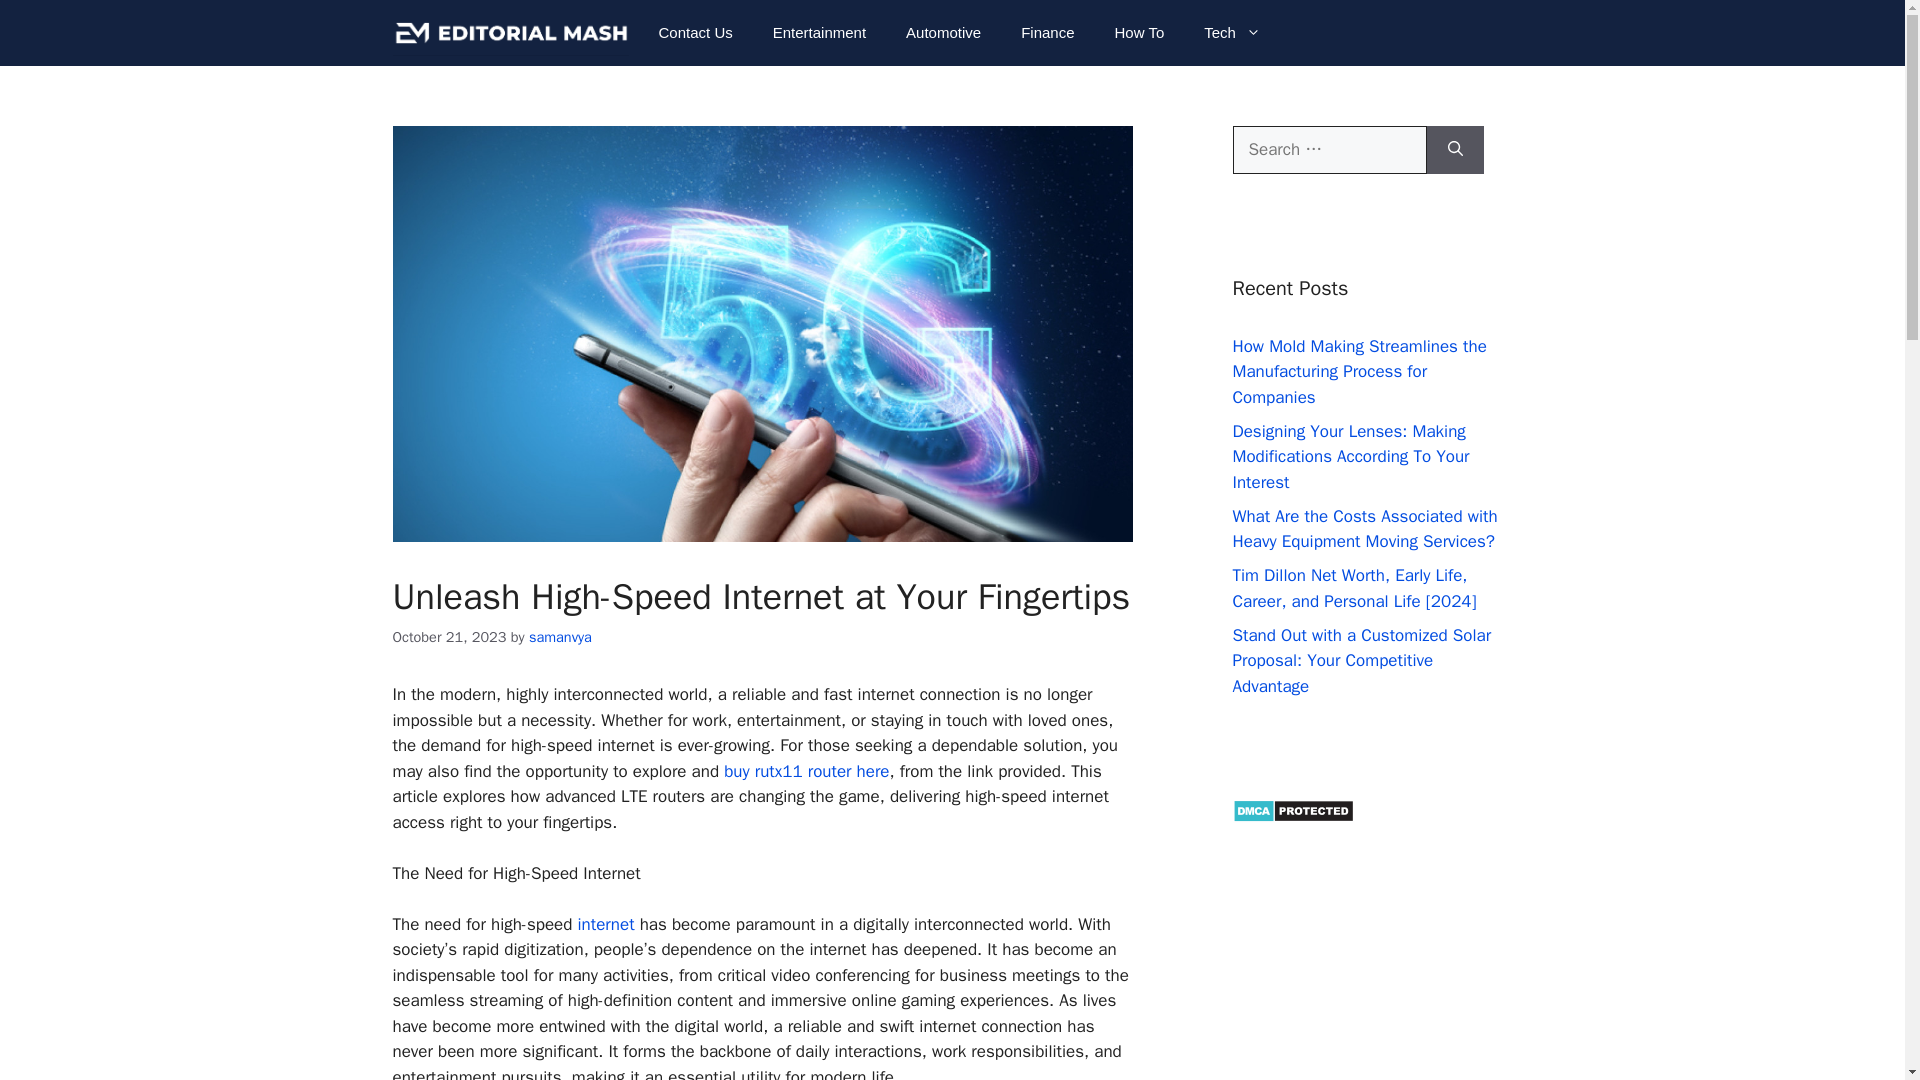  Describe the element at coordinates (942, 32) in the screenshot. I see `Automotive` at that location.